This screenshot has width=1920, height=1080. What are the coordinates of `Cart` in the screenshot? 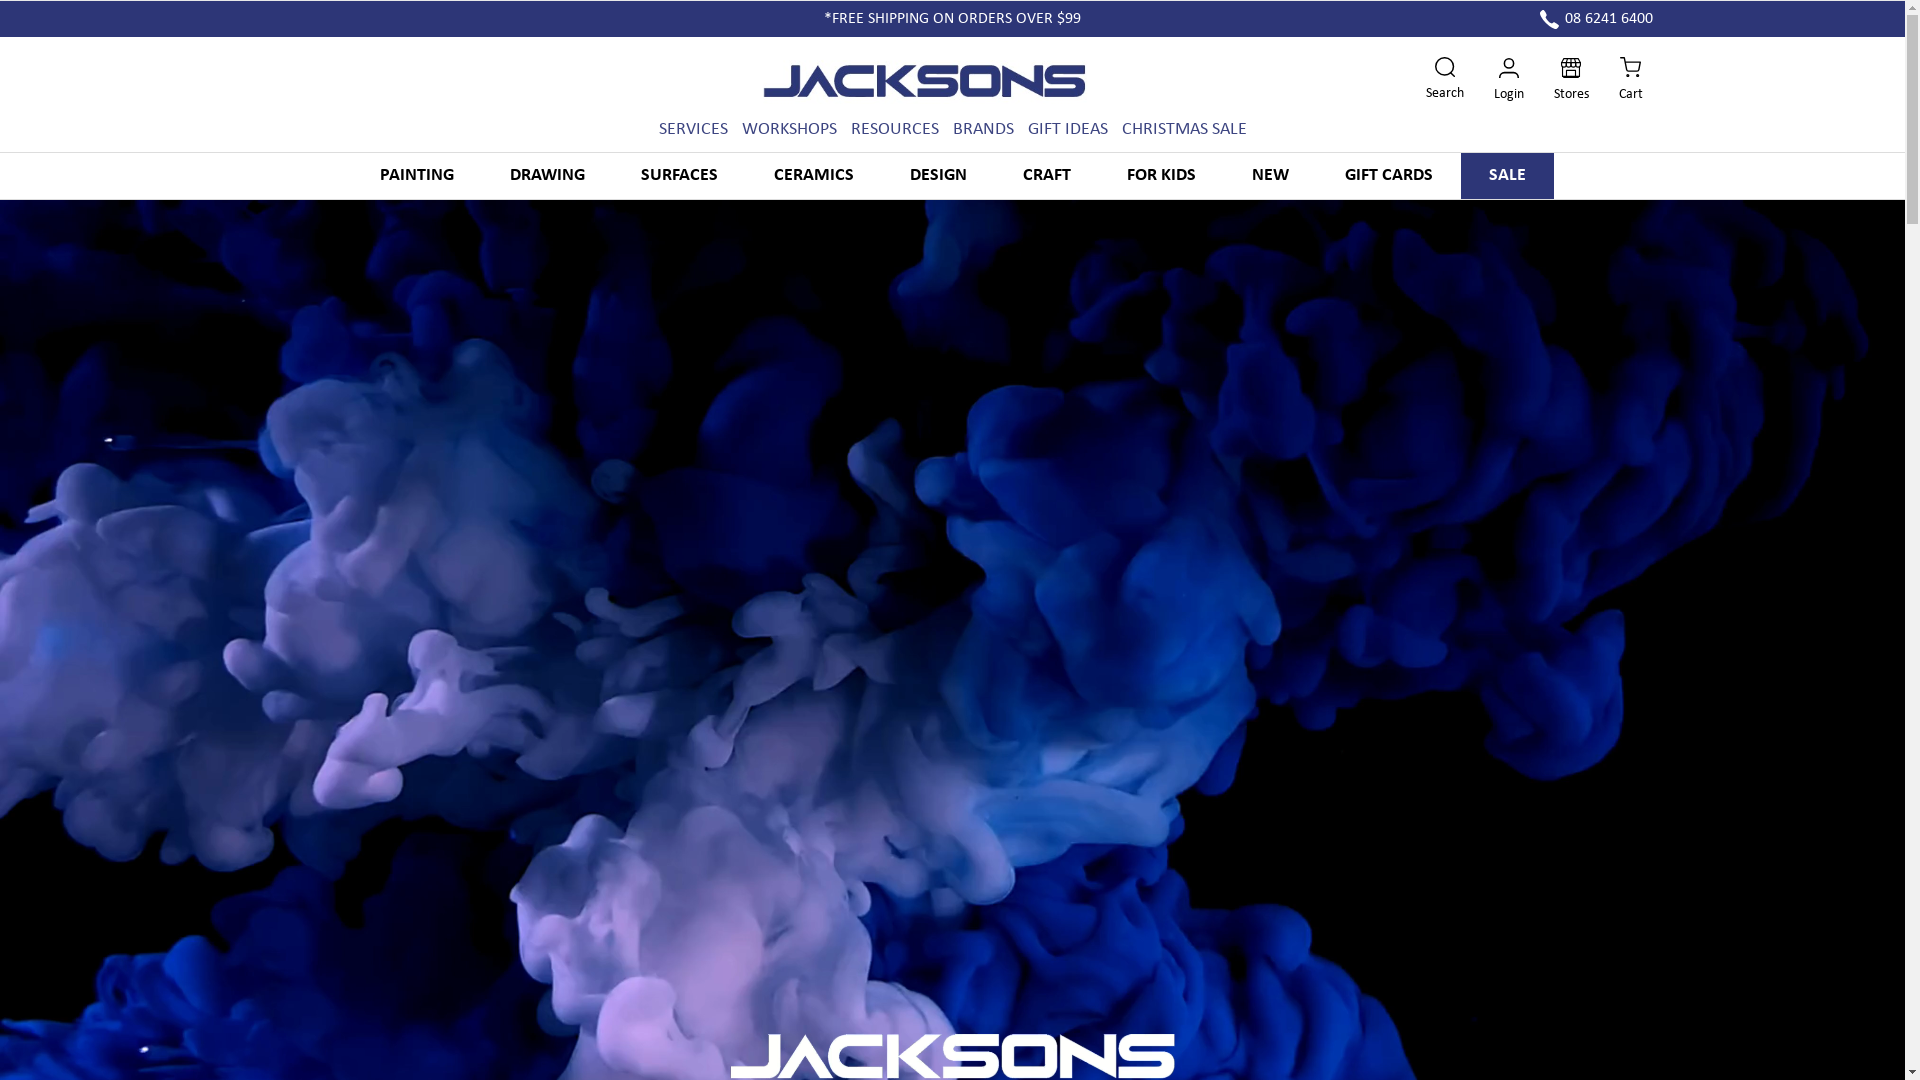 It's located at (1630, 81).